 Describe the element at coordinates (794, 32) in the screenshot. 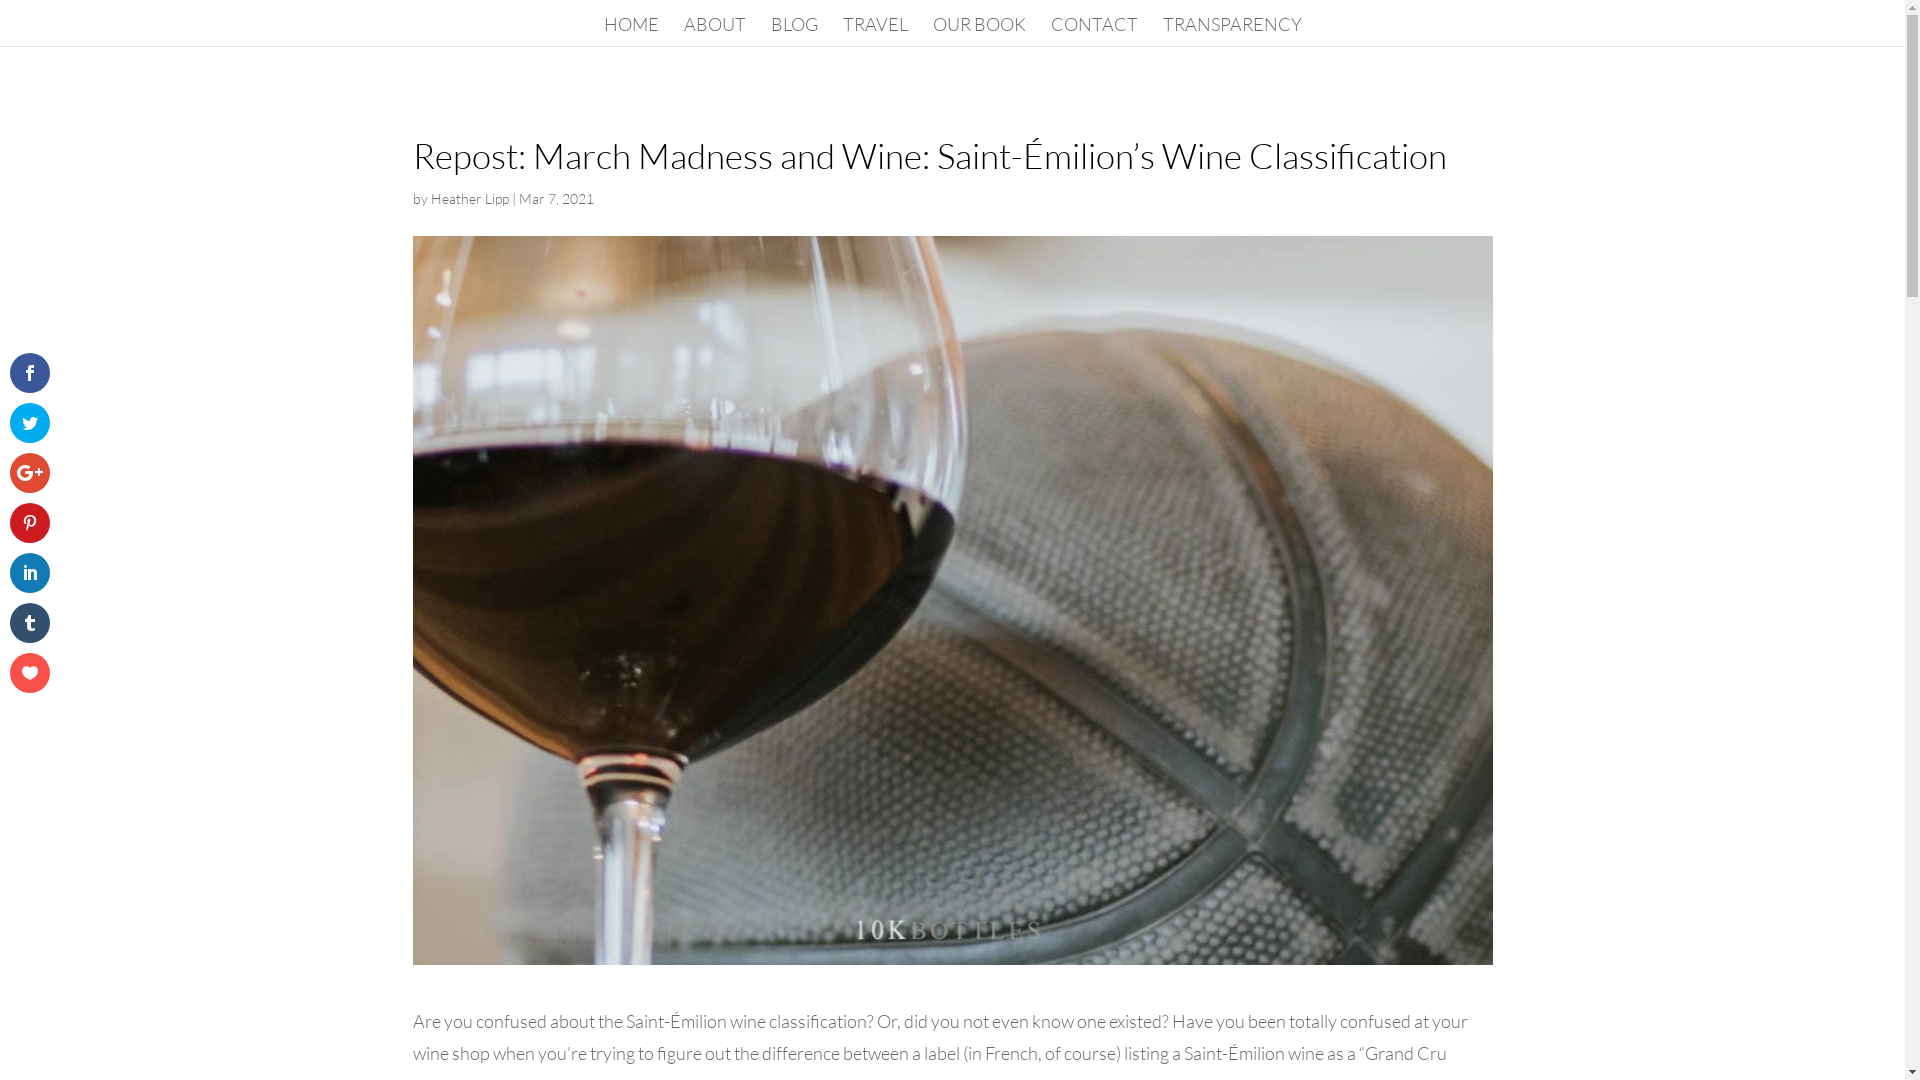

I see `BLOG` at that location.